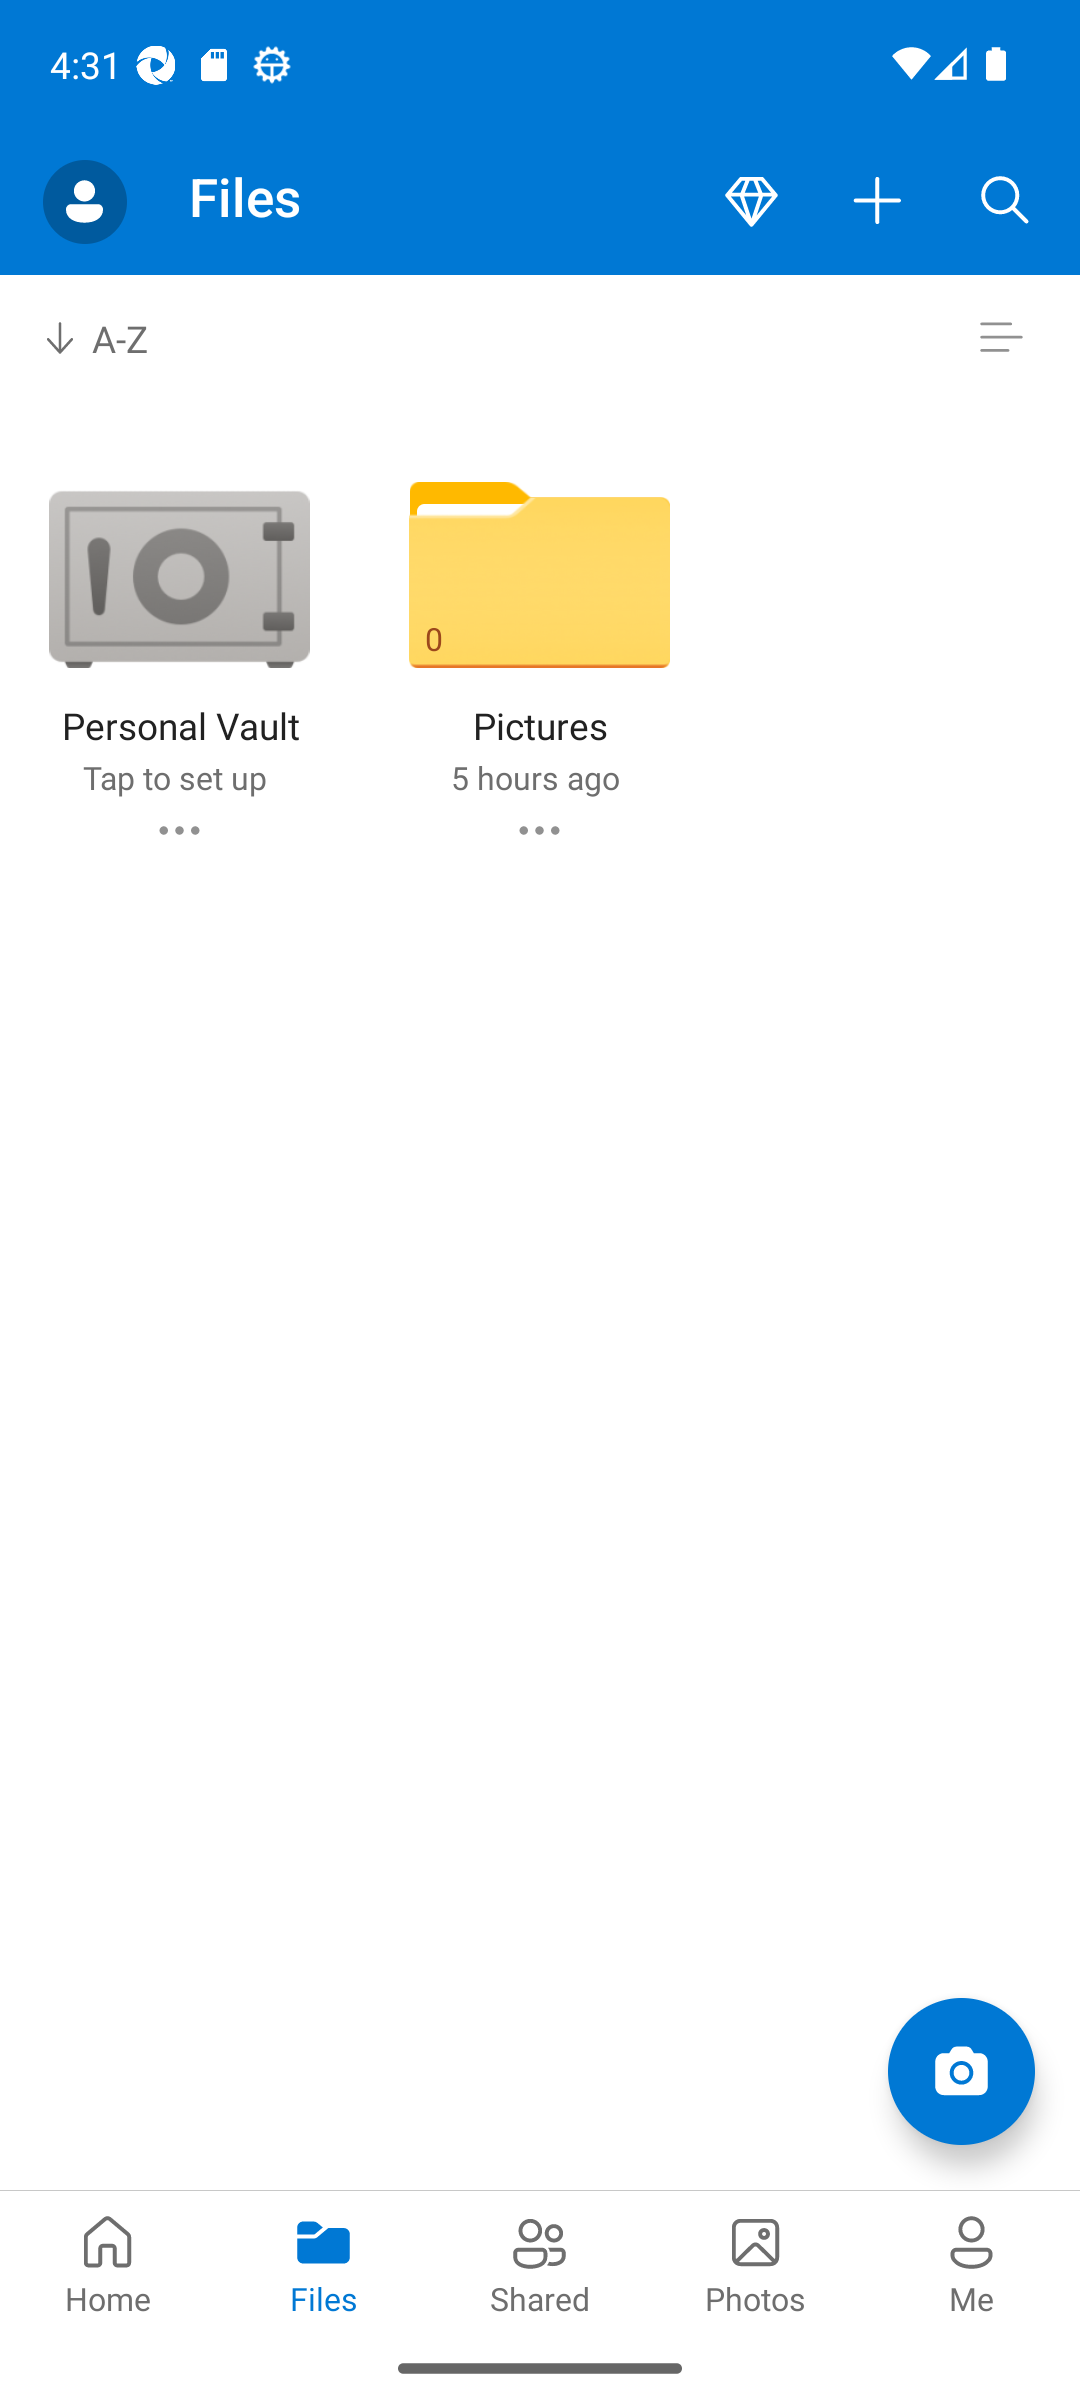  I want to click on Tap to set up, so click(174, 778).